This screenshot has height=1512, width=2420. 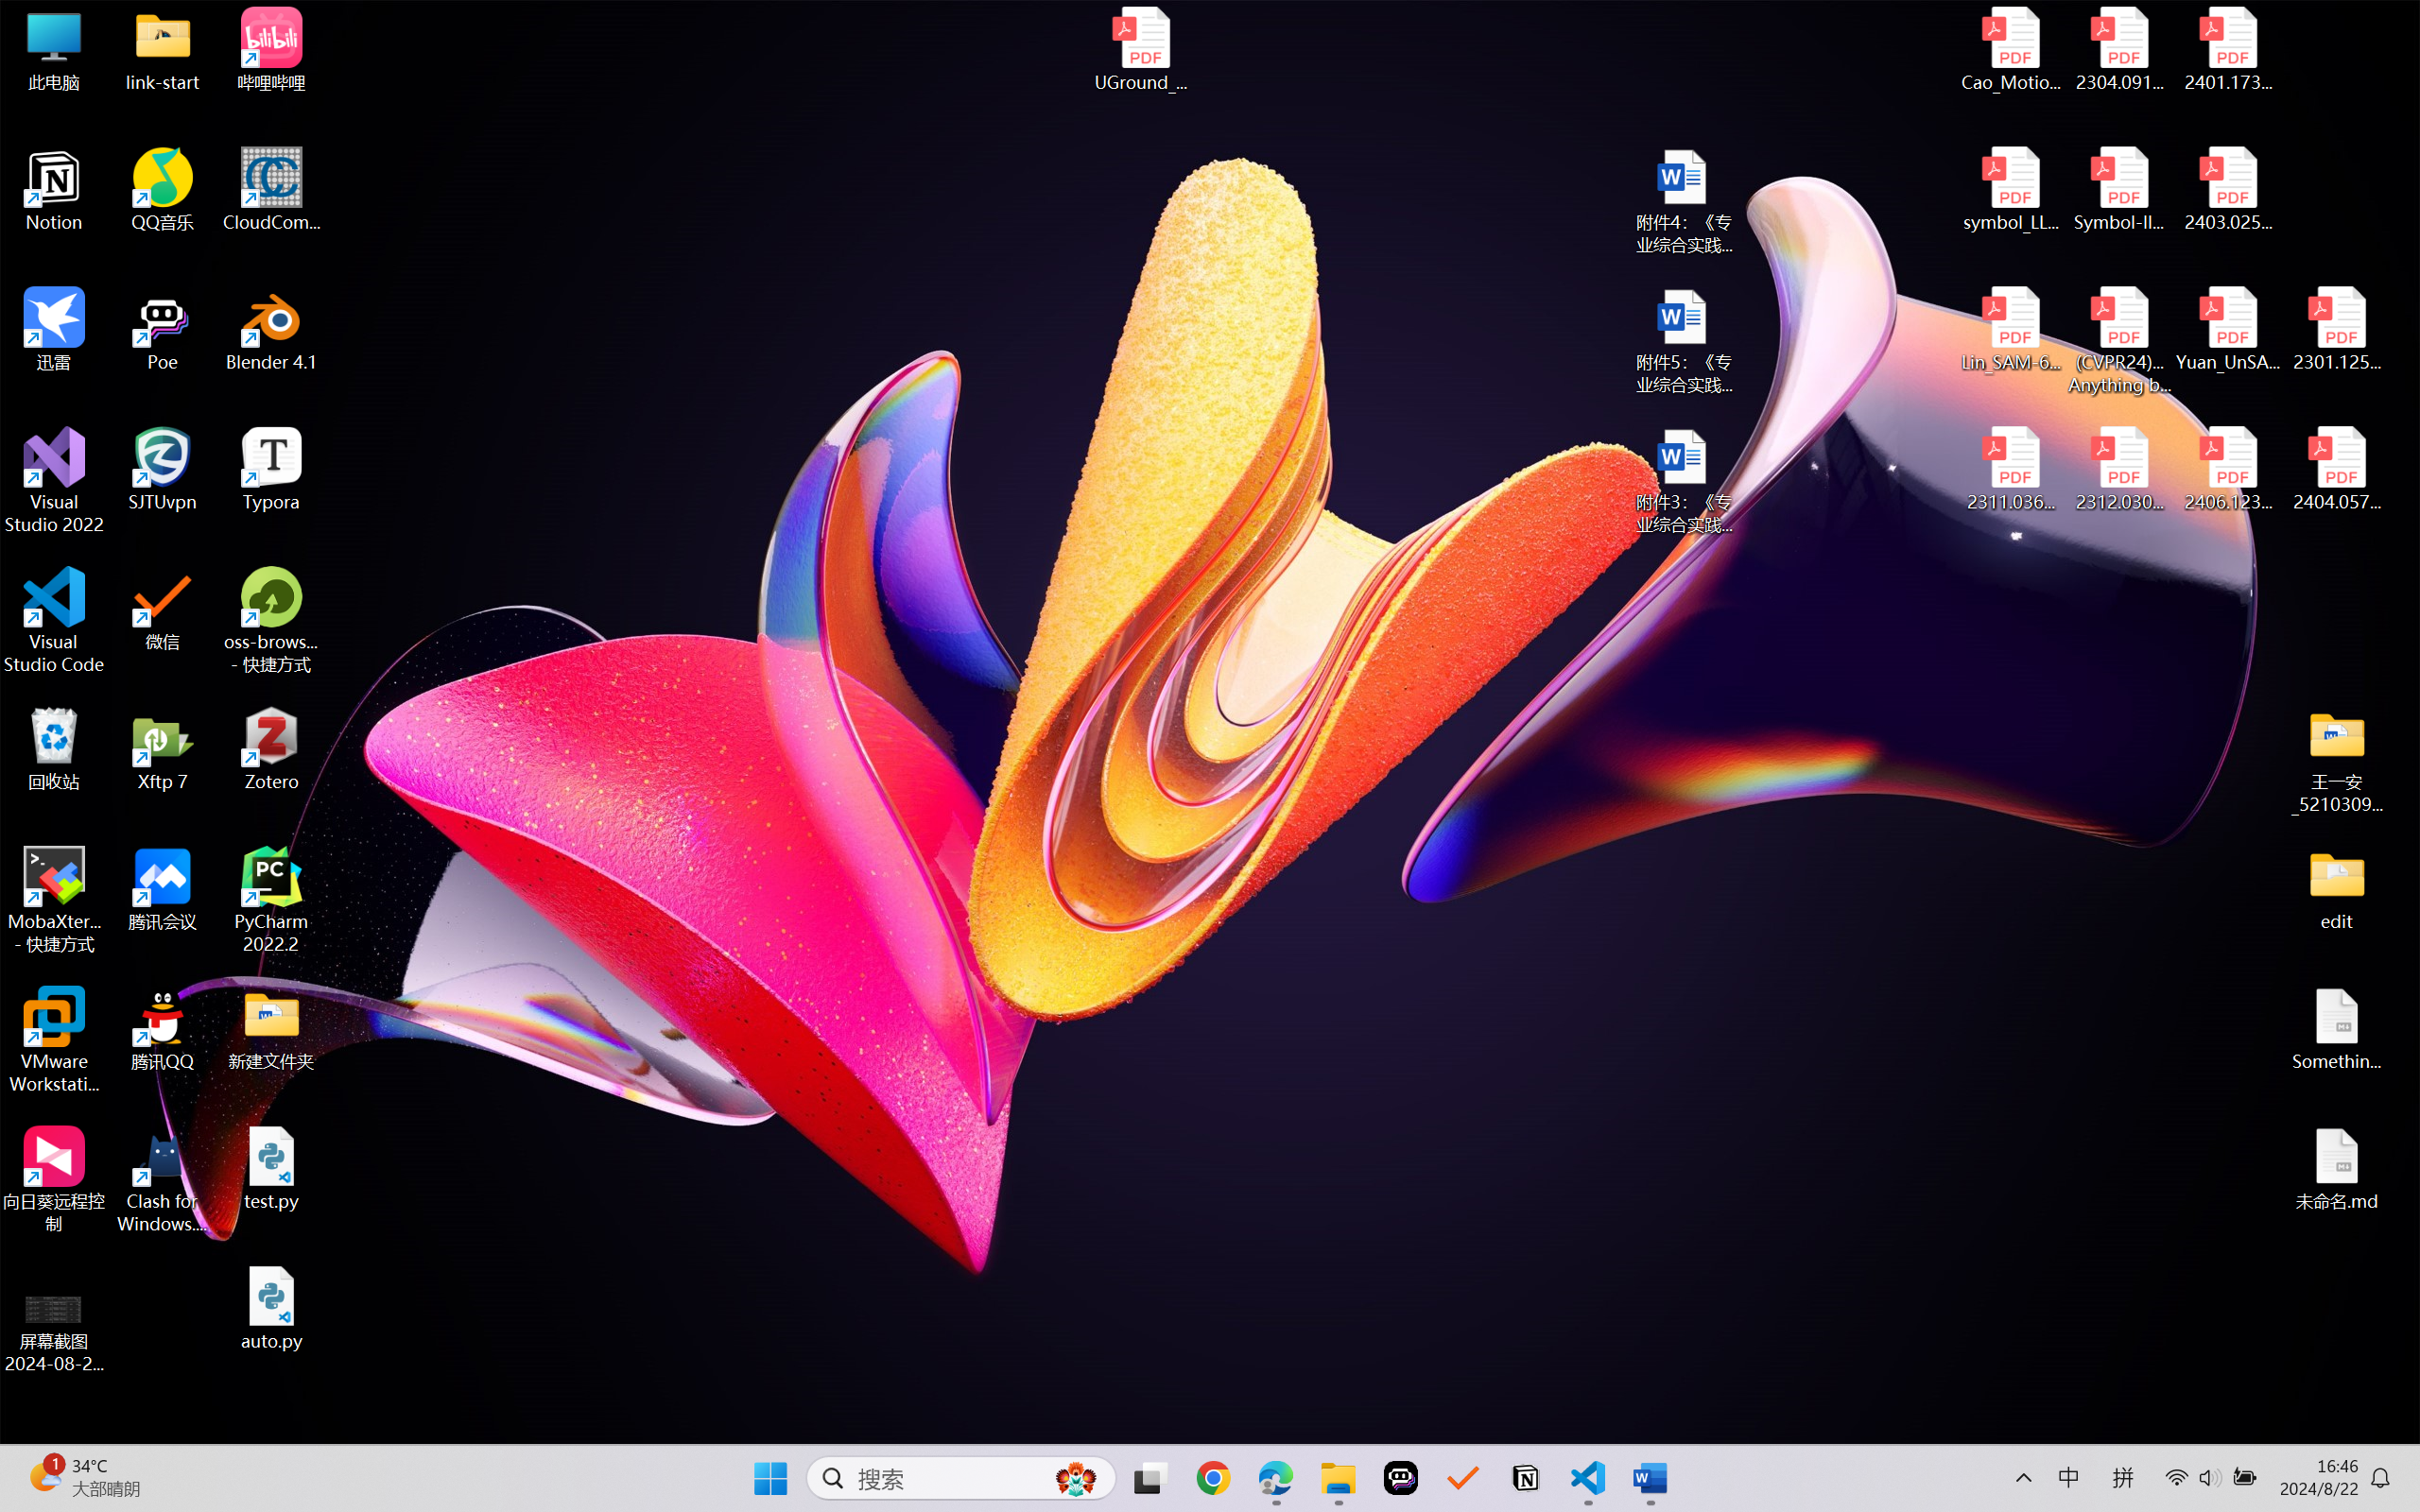 What do you see at coordinates (2227, 49) in the screenshot?
I see `2401.17399v1.pdf` at bounding box center [2227, 49].